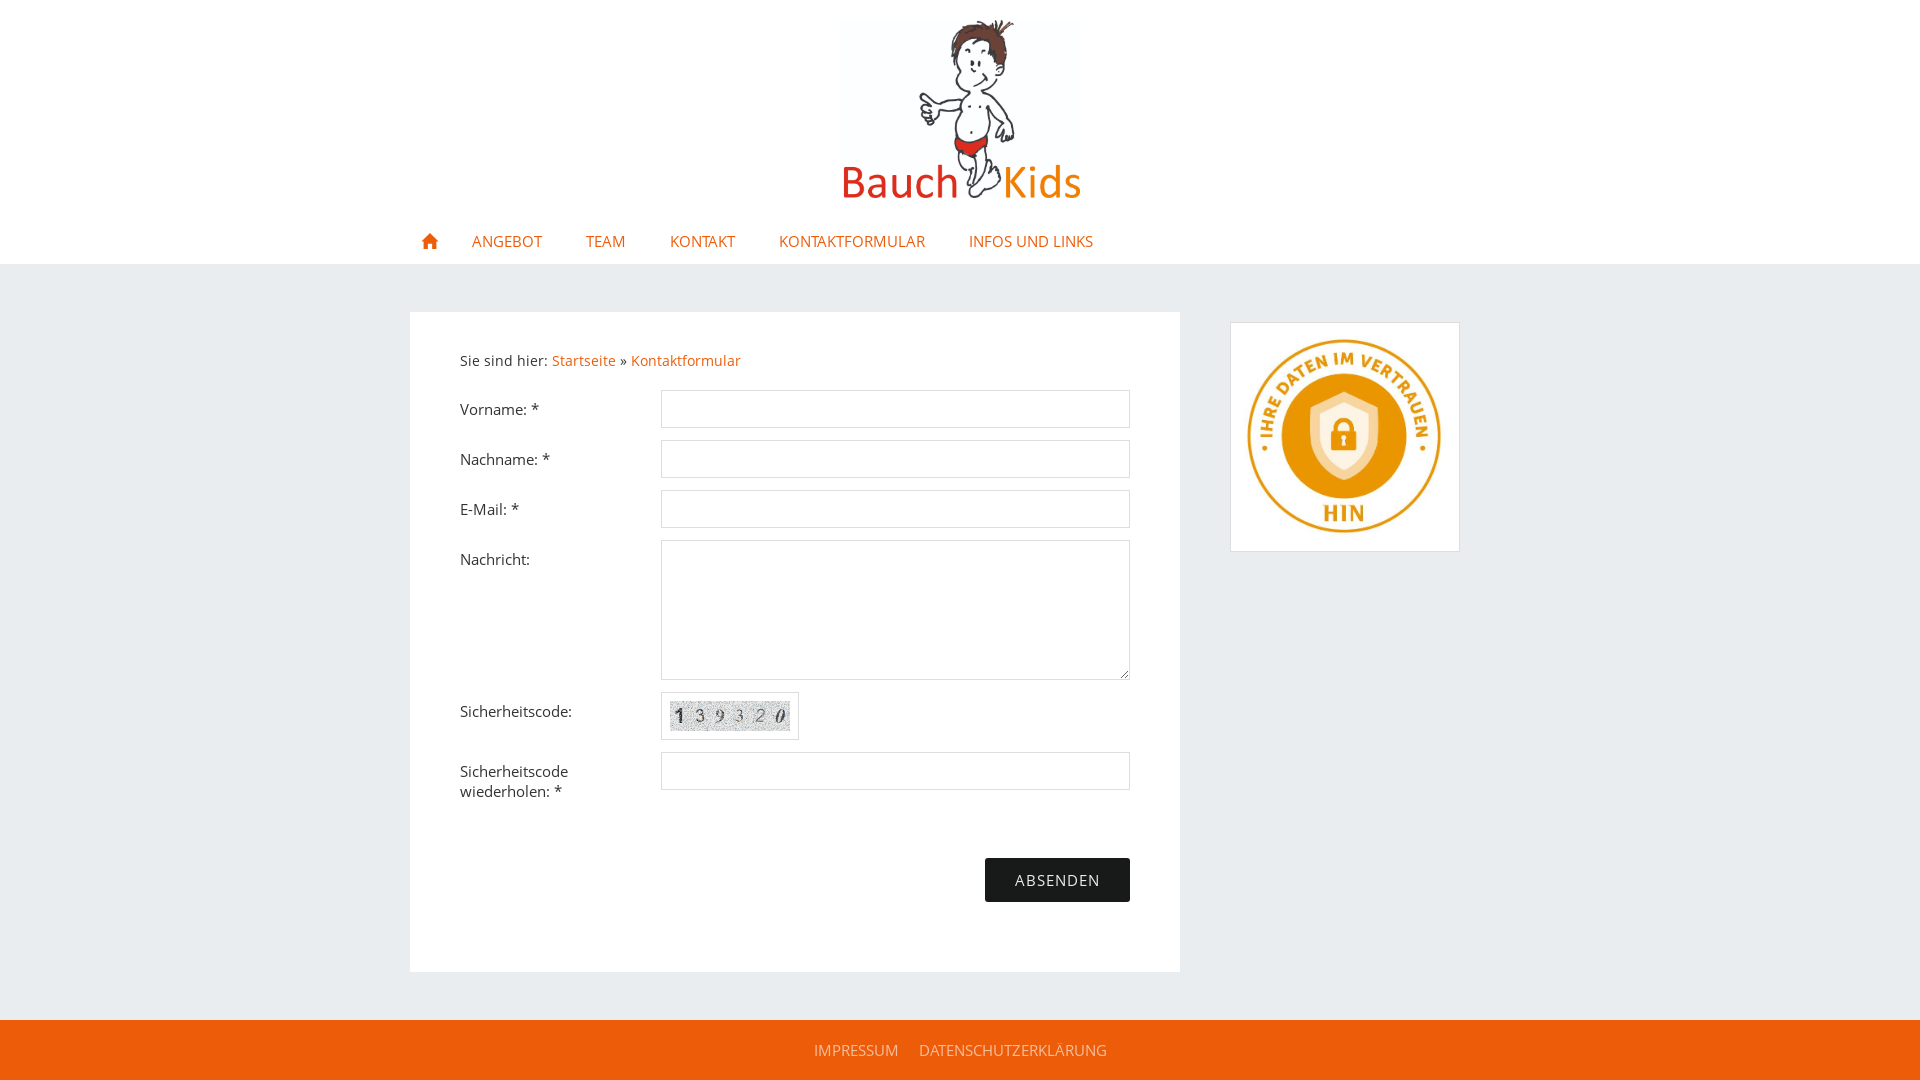 The width and height of the screenshot is (1920, 1080). Describe the element at coordinates (686, 361) in the screenshot. I see `Kontaktformular` at that location.